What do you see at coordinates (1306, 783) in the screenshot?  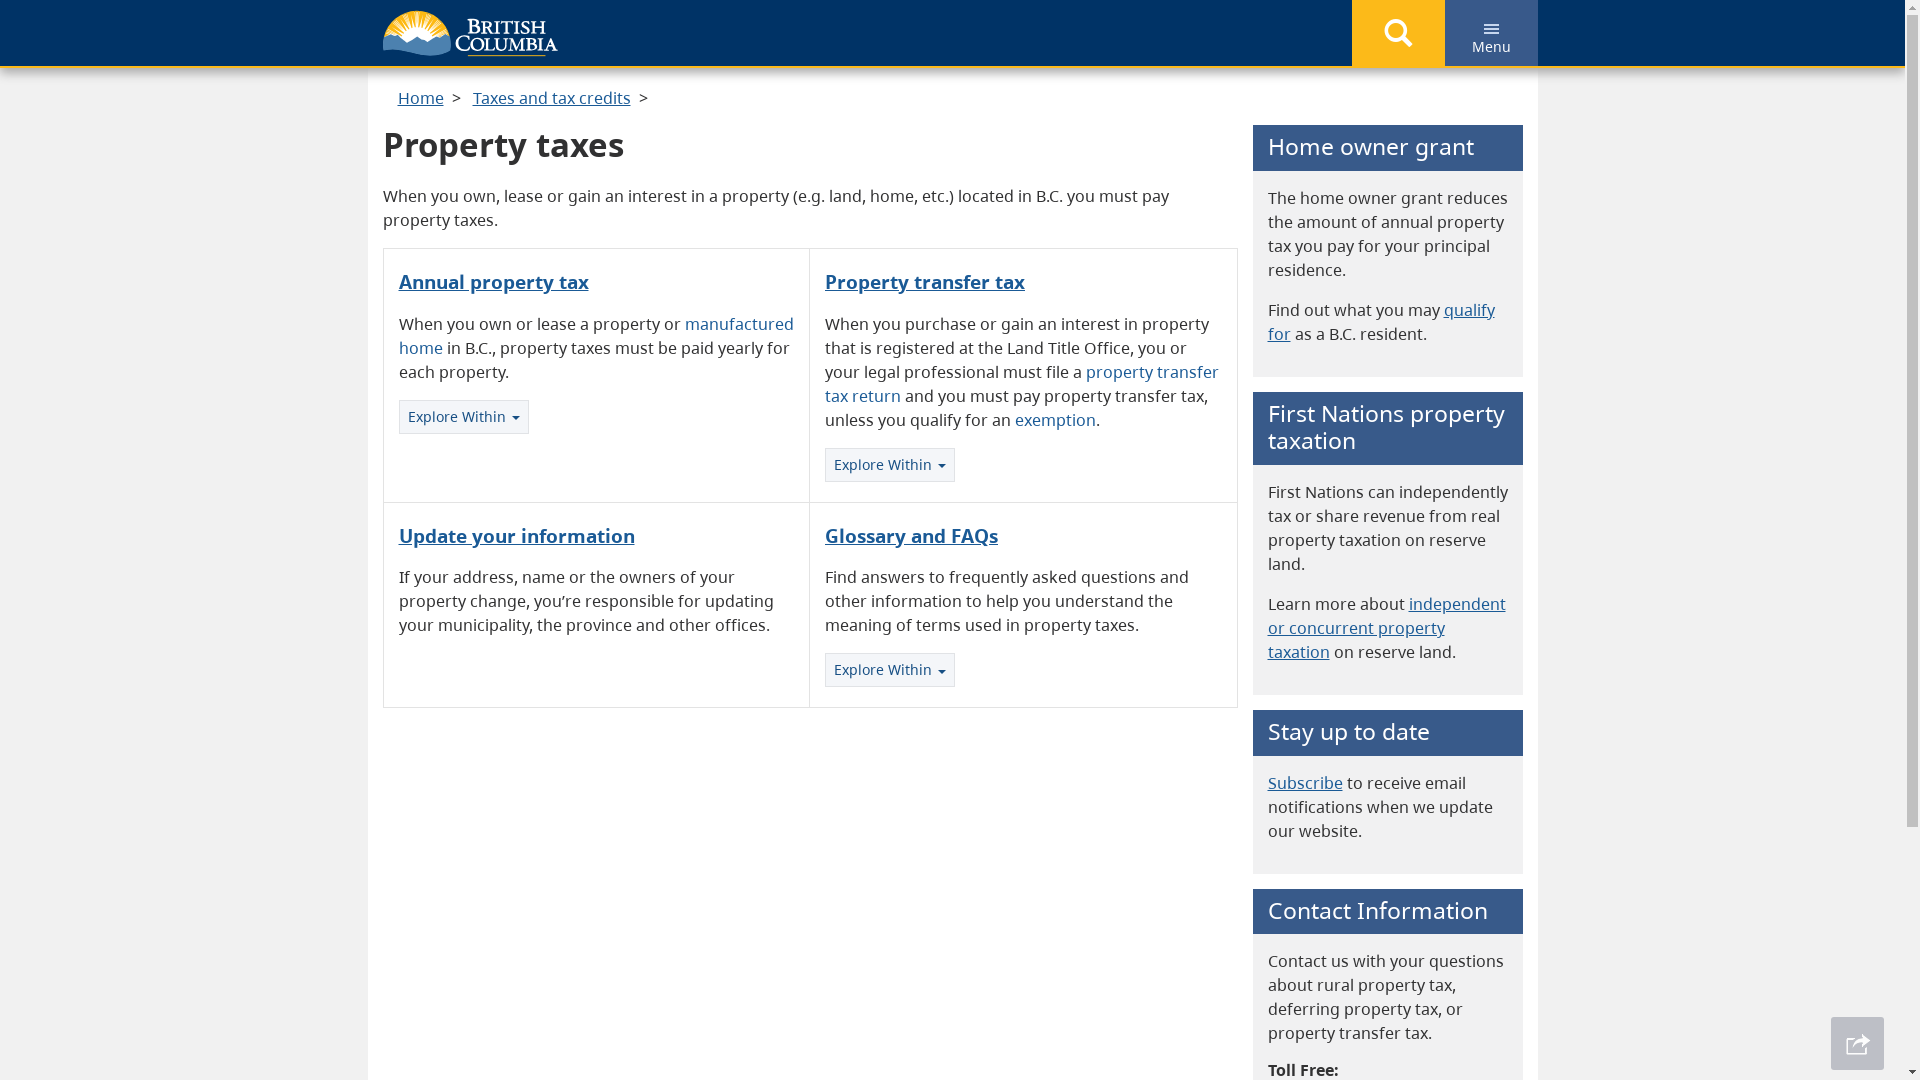 I see `Subscribe` at bounding box center [1306, 783].